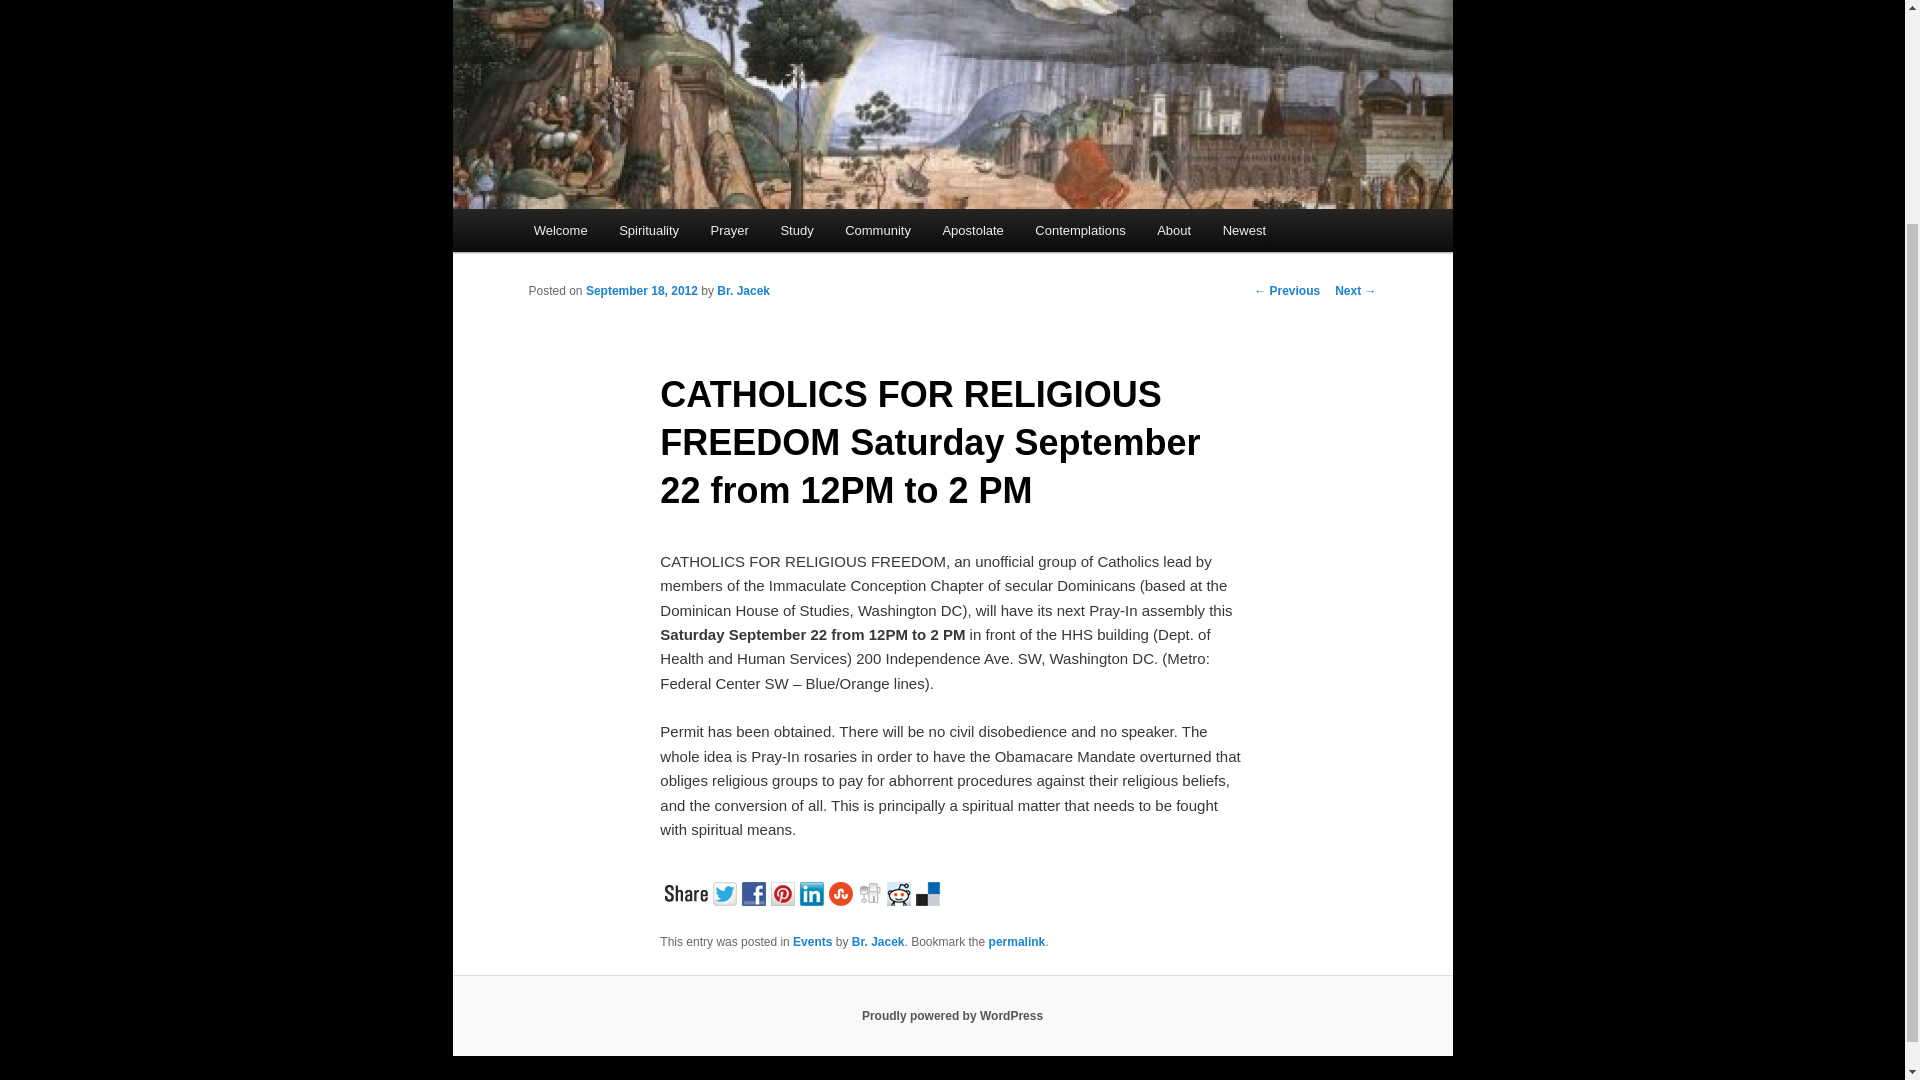  Describe the element at coordinates (844, 891) in the screenshot. I see `StumbleUpon` at that location.